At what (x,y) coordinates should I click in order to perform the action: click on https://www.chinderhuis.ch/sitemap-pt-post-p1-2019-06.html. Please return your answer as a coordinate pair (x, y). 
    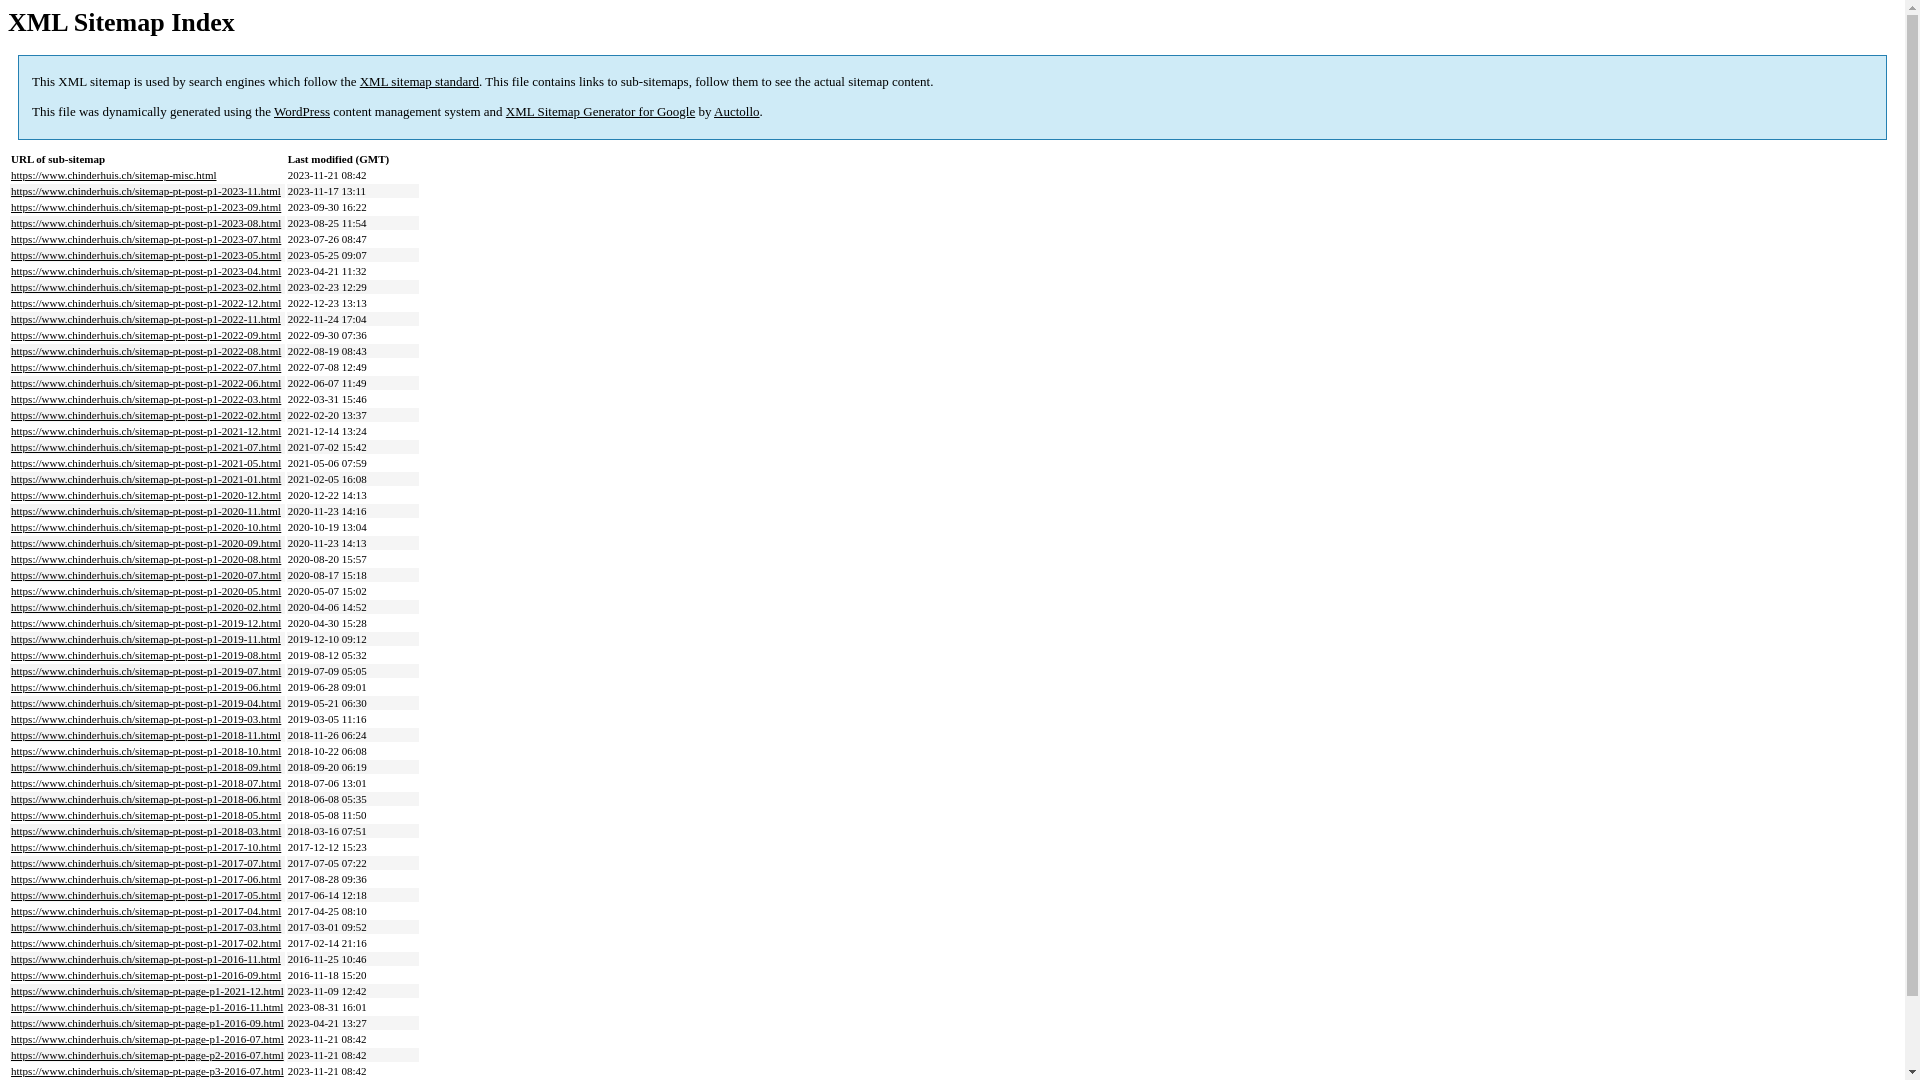
    Looking at the image, I should click on (146, 687).